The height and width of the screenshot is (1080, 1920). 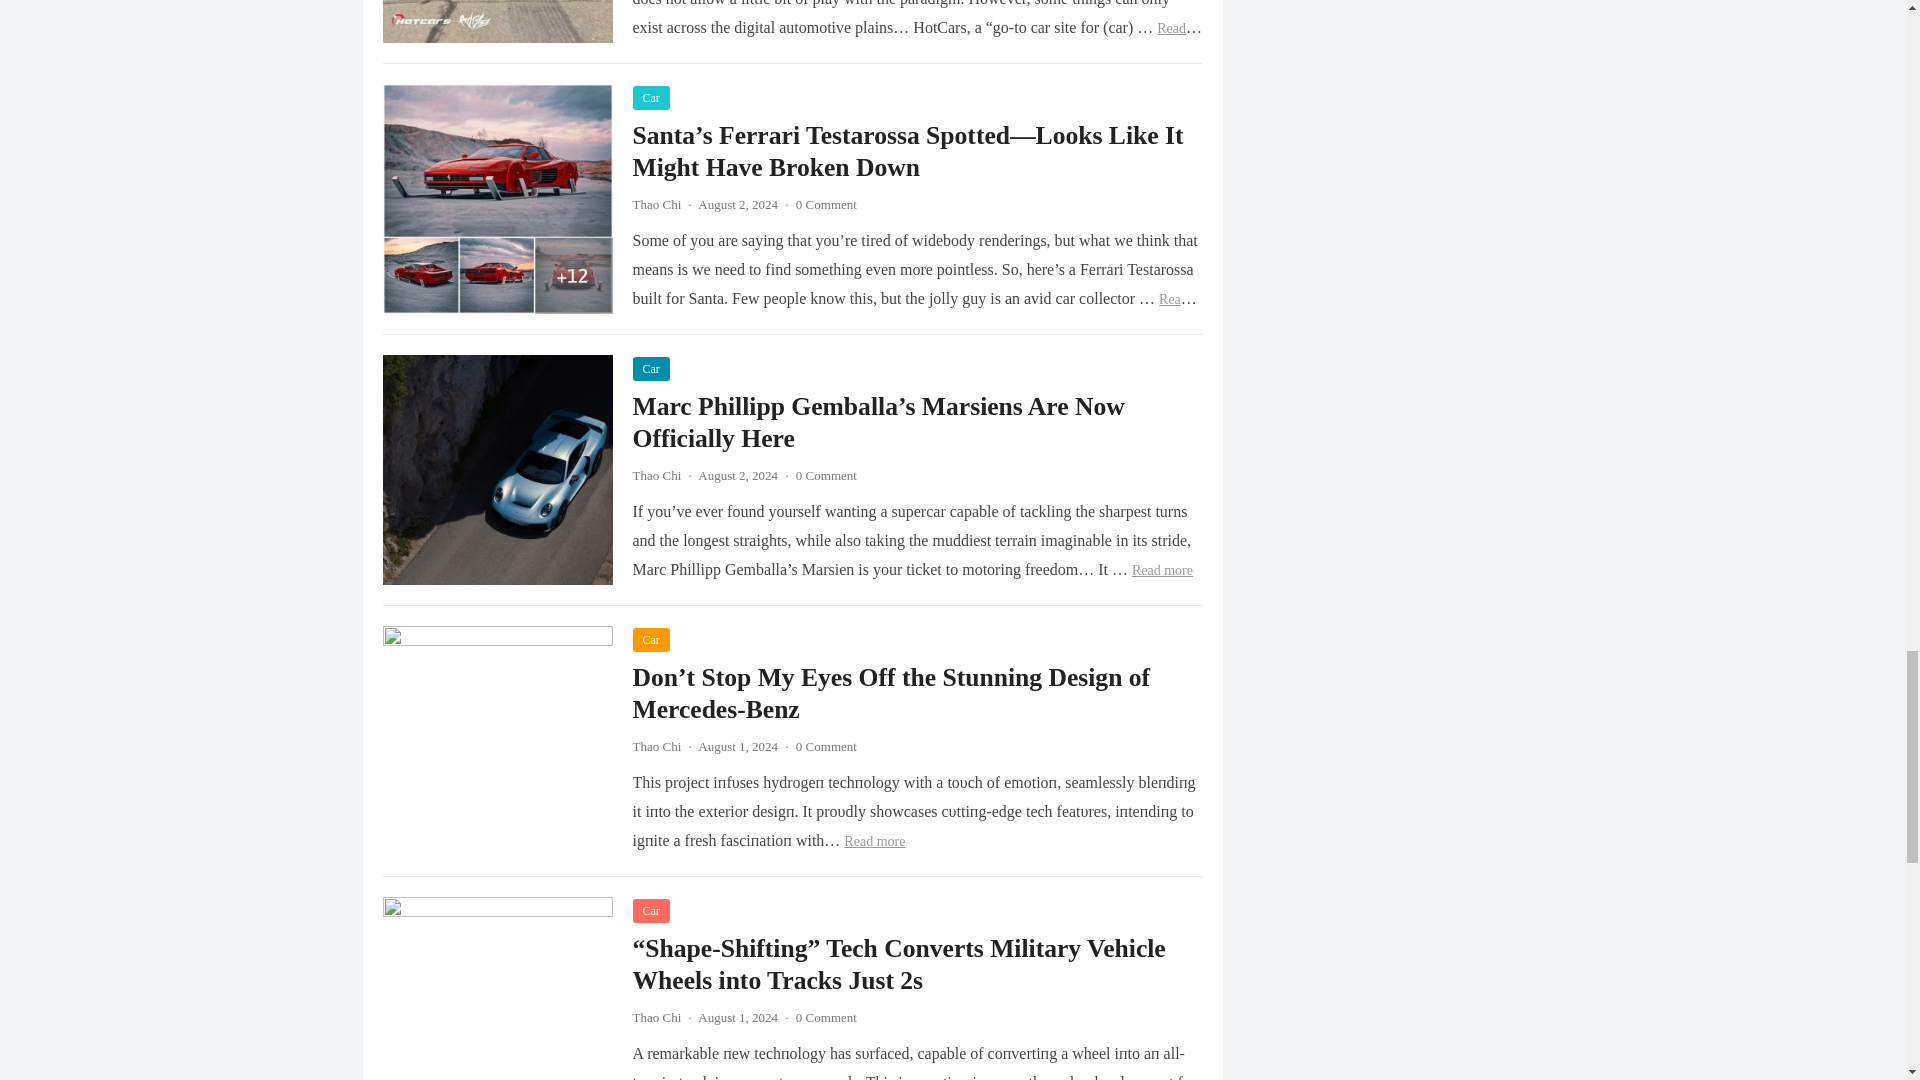 What do you see at coordinates (650, 98) in the screenshot?
I see `Car` at bounding box center [650, 98].